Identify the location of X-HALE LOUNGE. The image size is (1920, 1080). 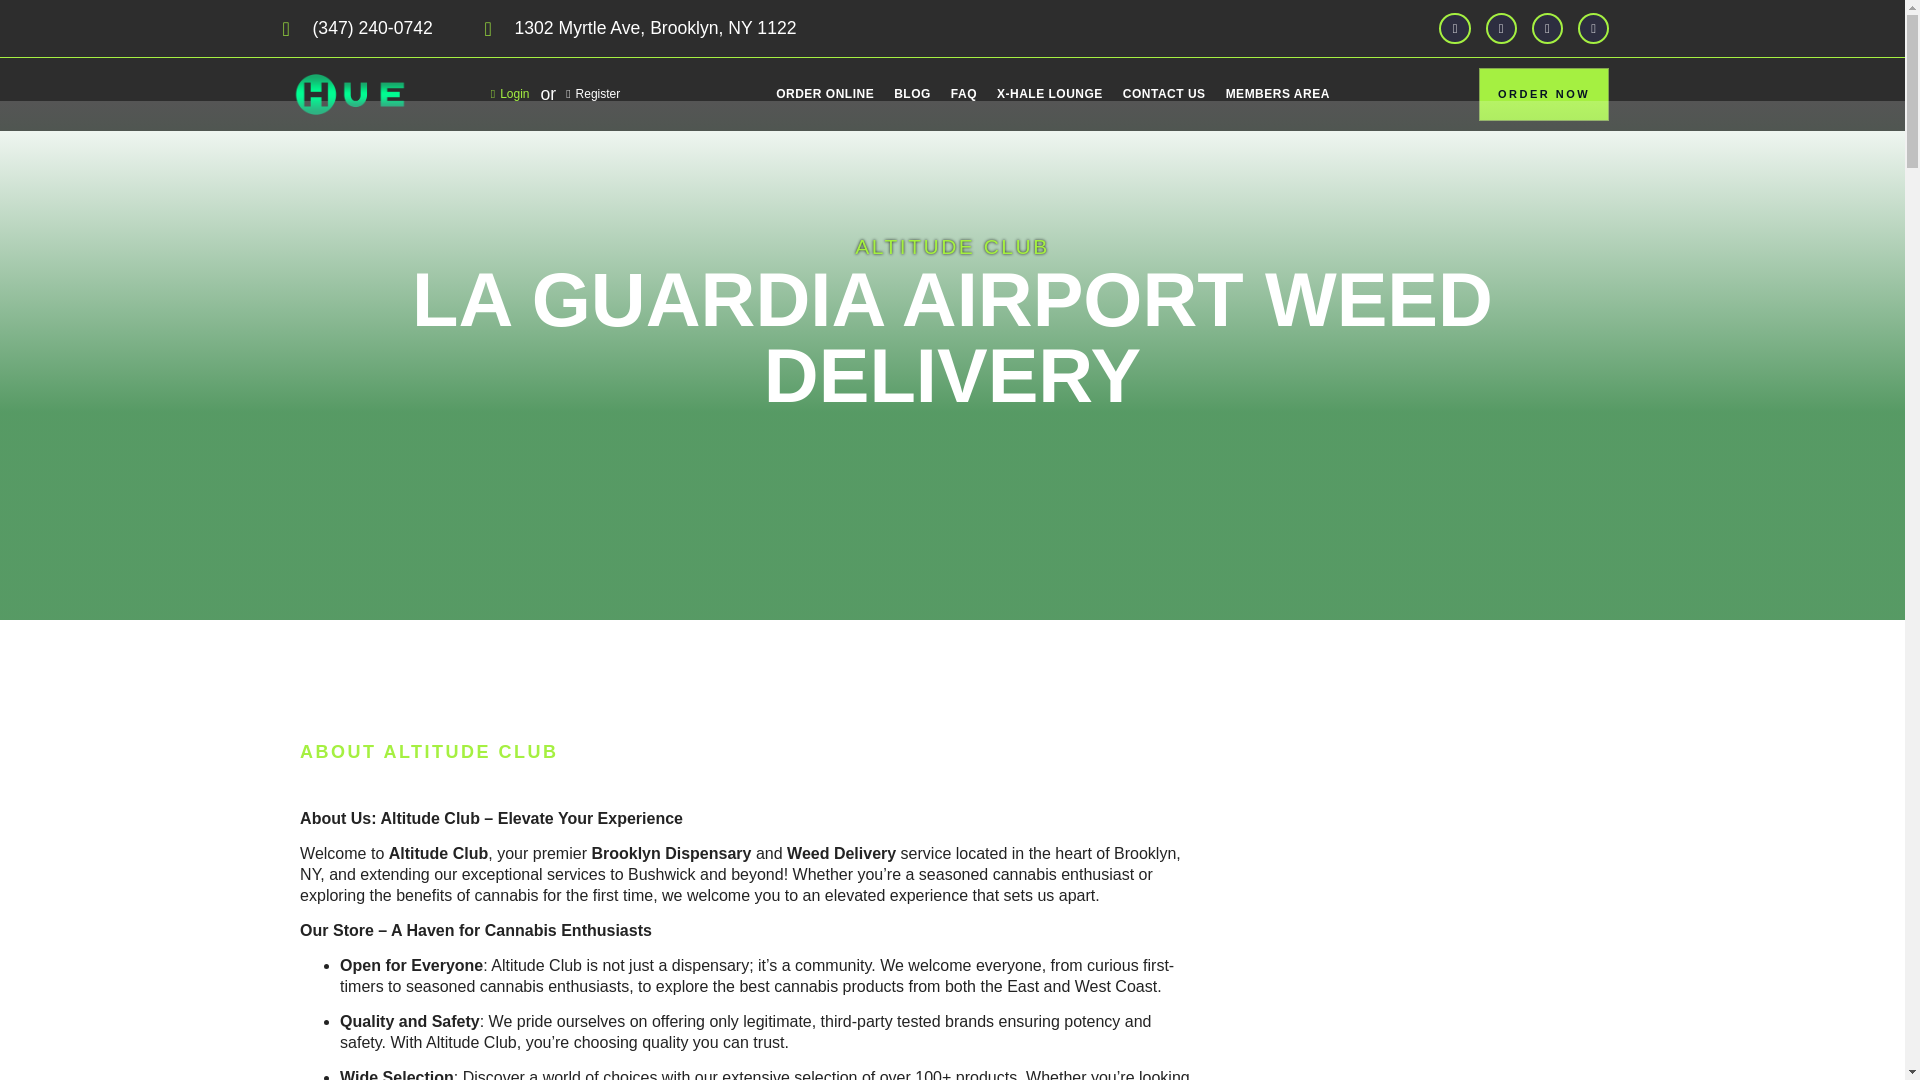
(1050, 94).